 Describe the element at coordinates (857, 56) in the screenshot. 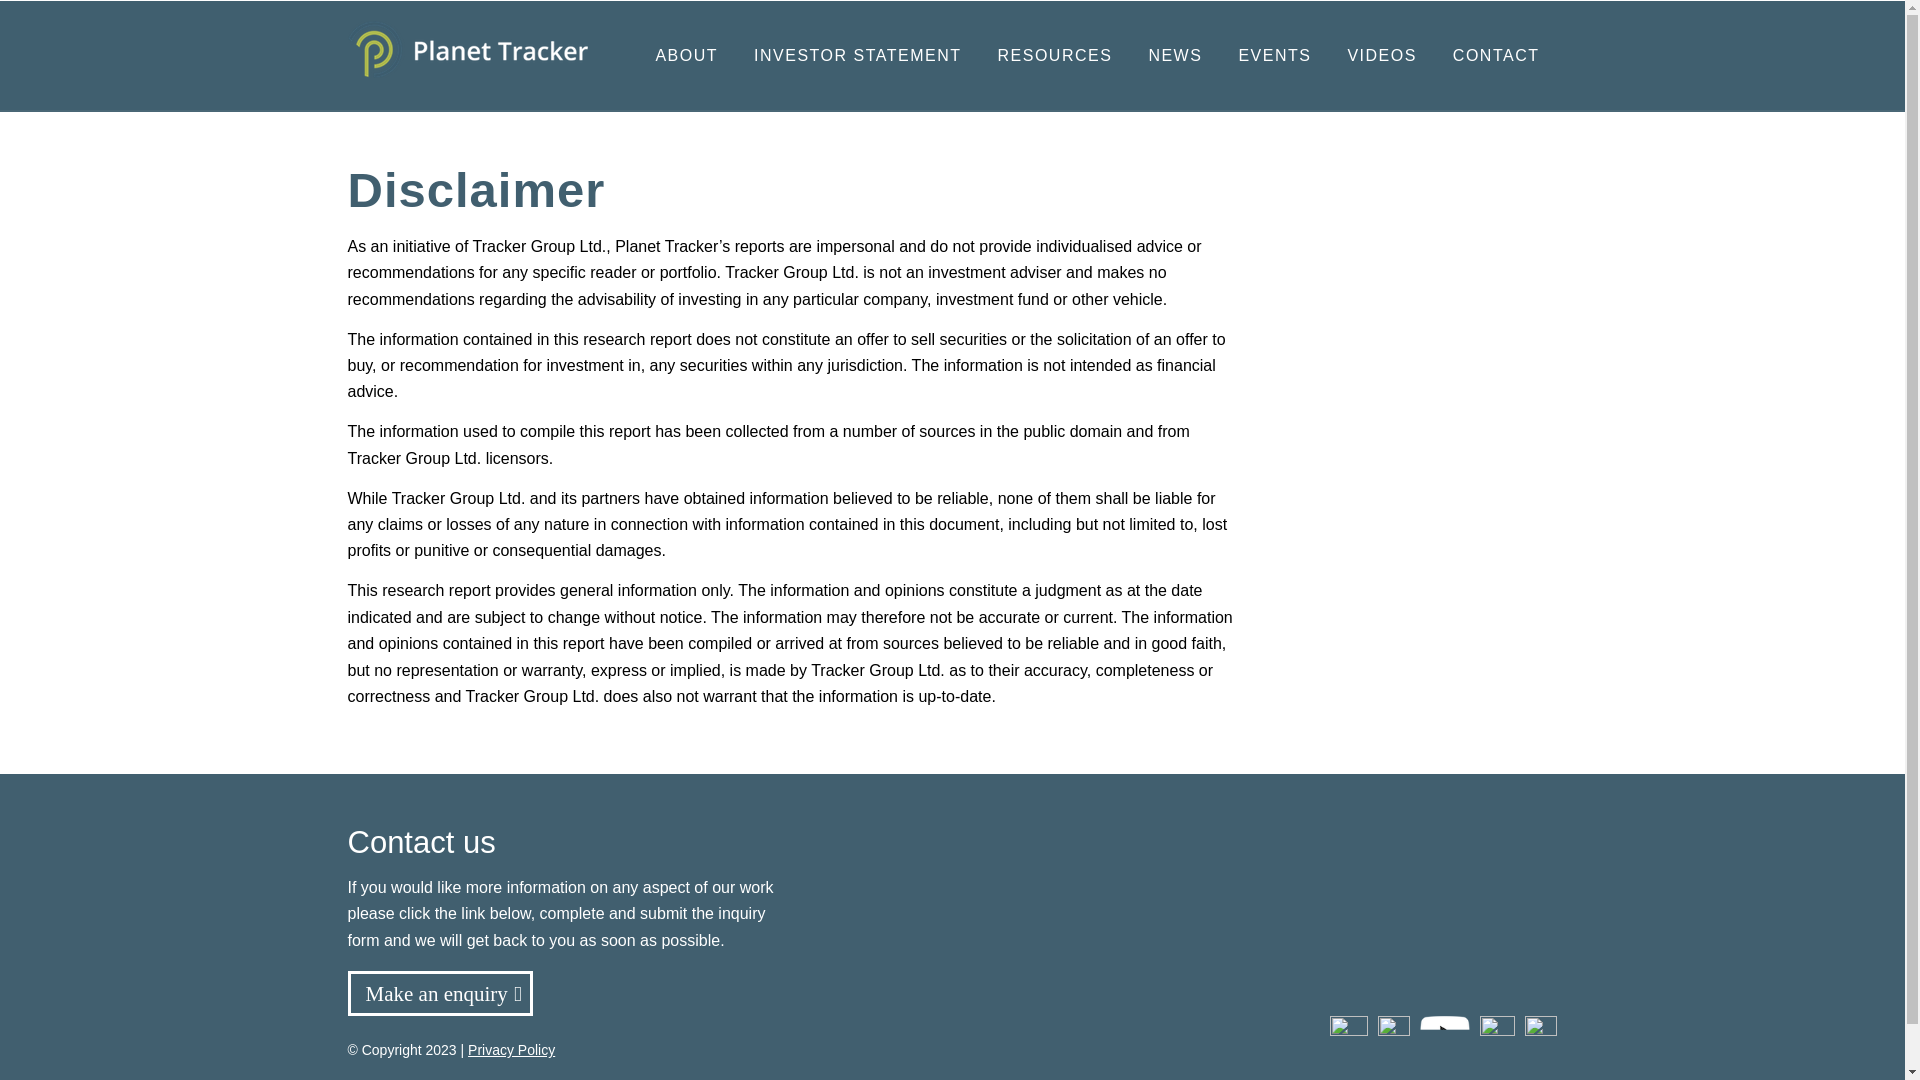

I see `INVESTOR STATEMENT` at that location.